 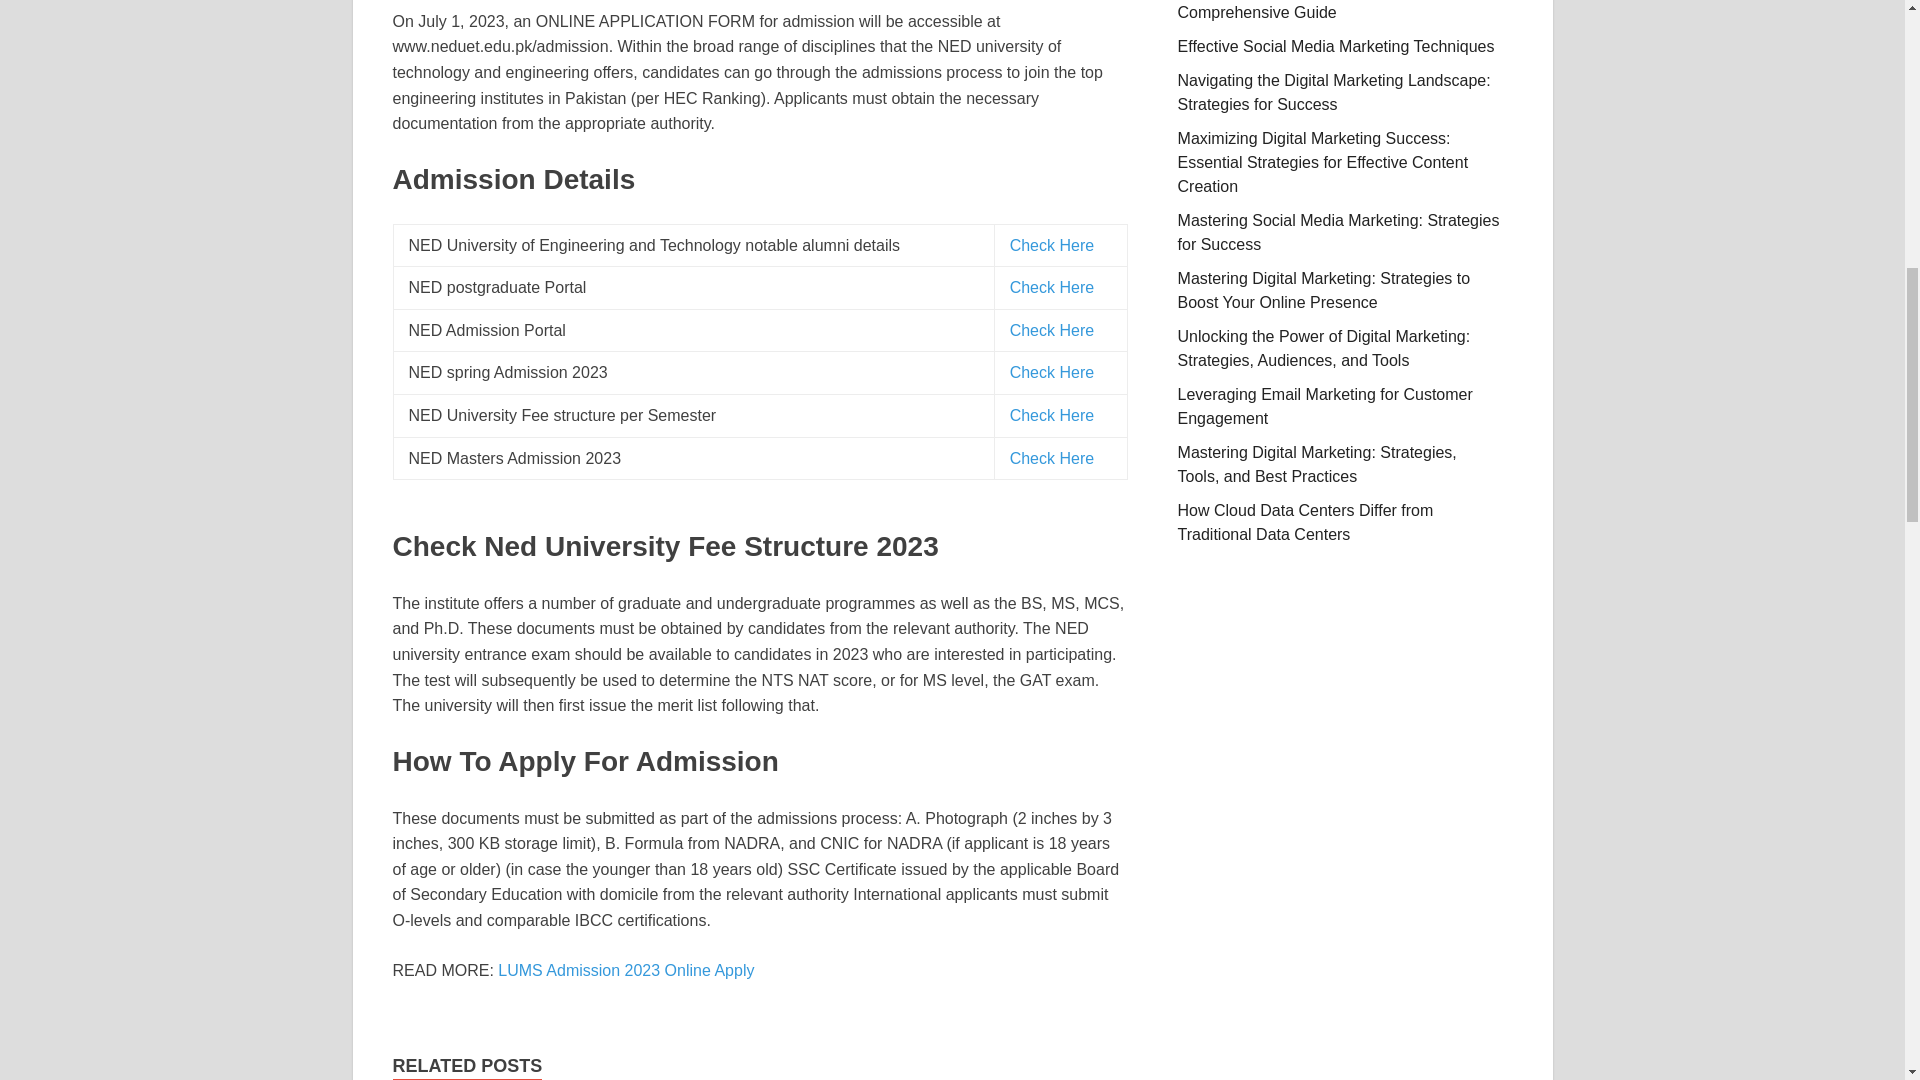 I want to click on Check Here, so click(x=1052, y=372).